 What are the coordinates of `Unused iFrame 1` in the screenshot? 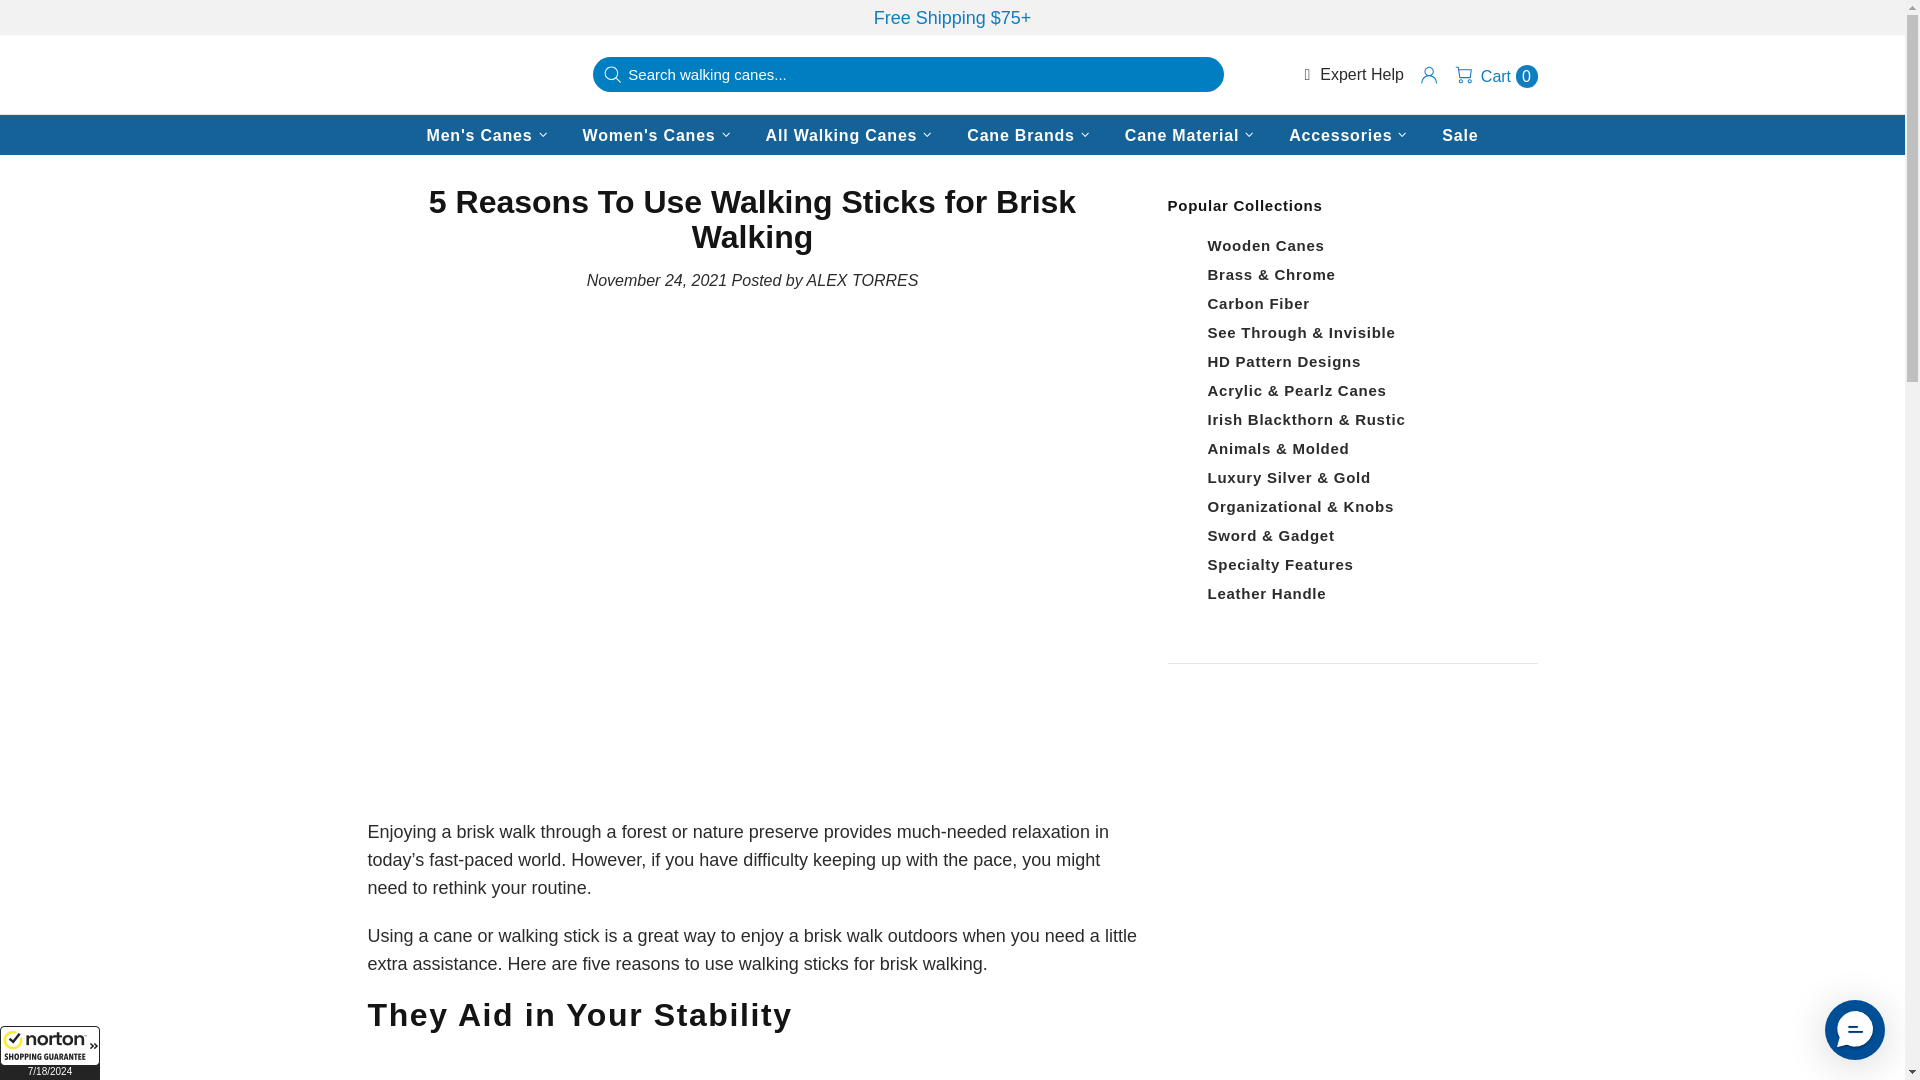 It's located at (50, 1053).